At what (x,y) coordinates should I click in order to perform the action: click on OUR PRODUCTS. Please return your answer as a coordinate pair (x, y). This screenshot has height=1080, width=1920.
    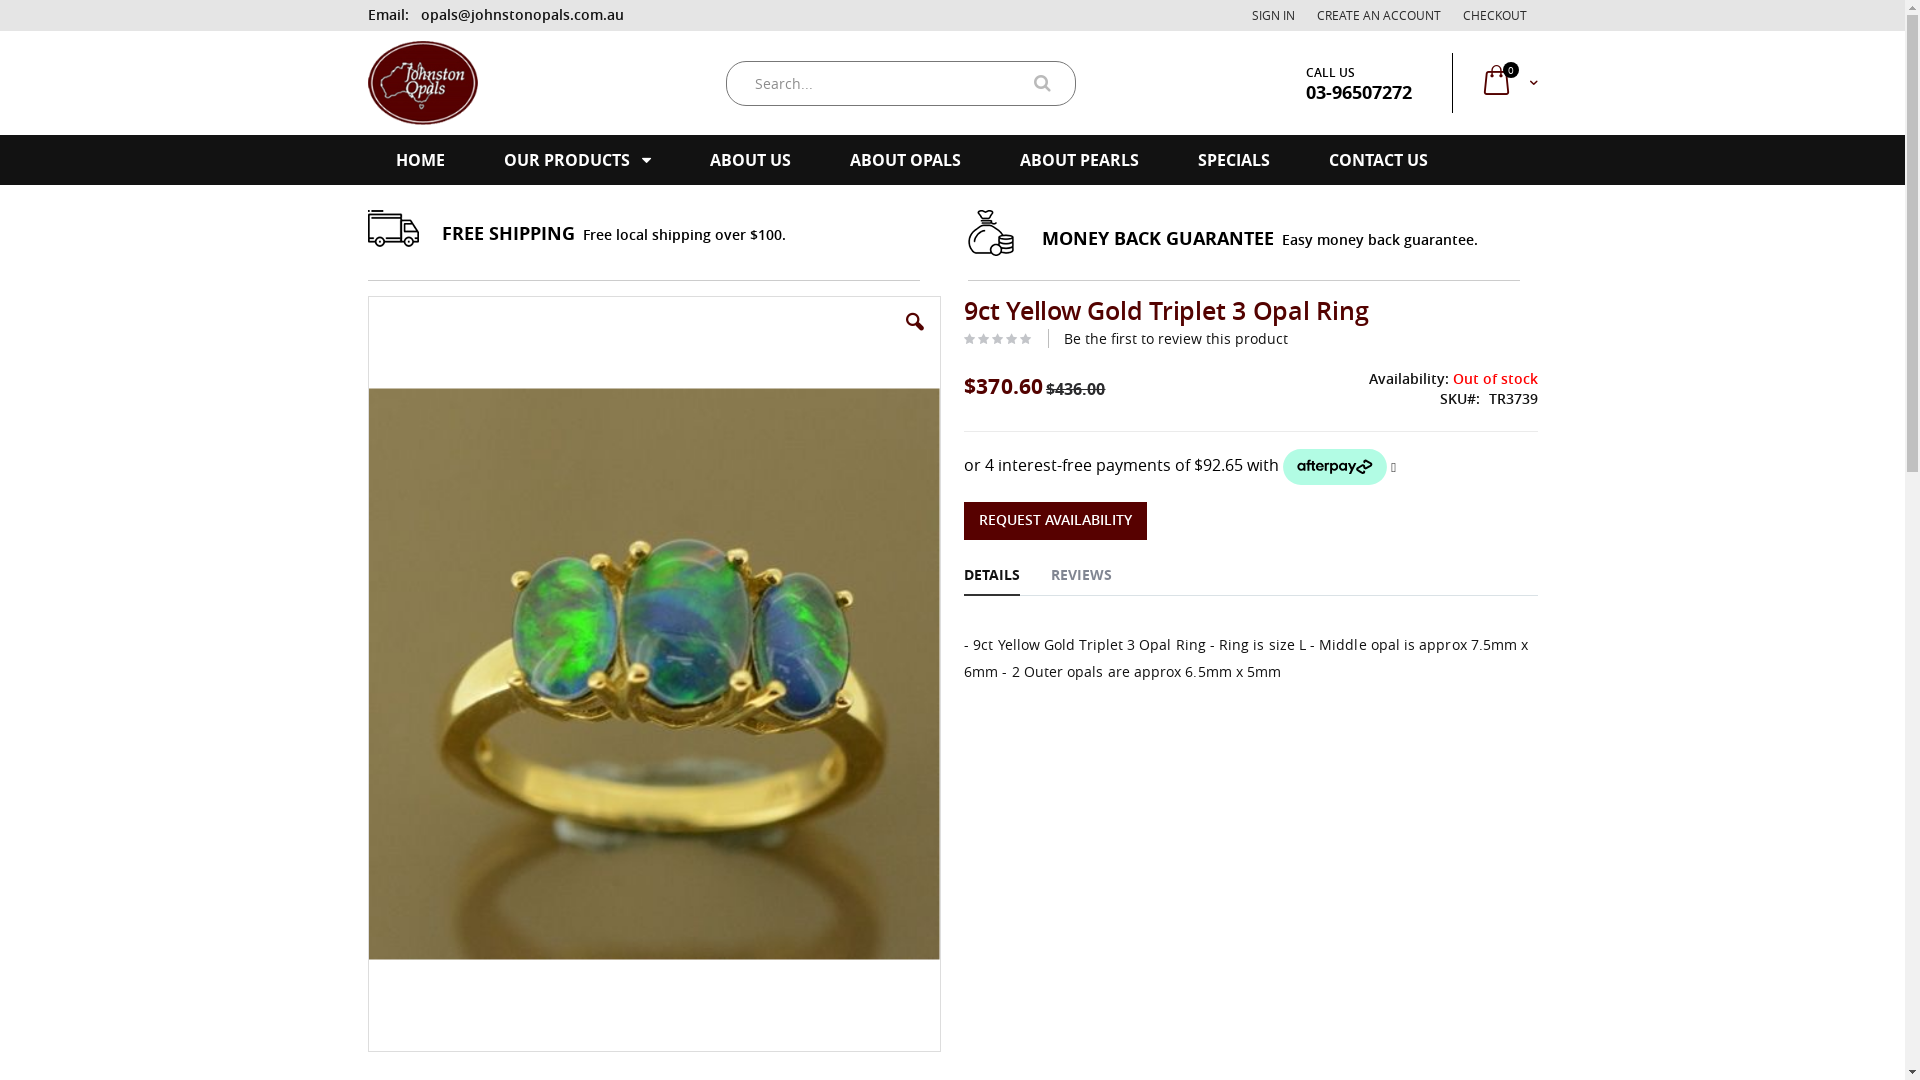
    Looking at the image, I should click on (578, 160).